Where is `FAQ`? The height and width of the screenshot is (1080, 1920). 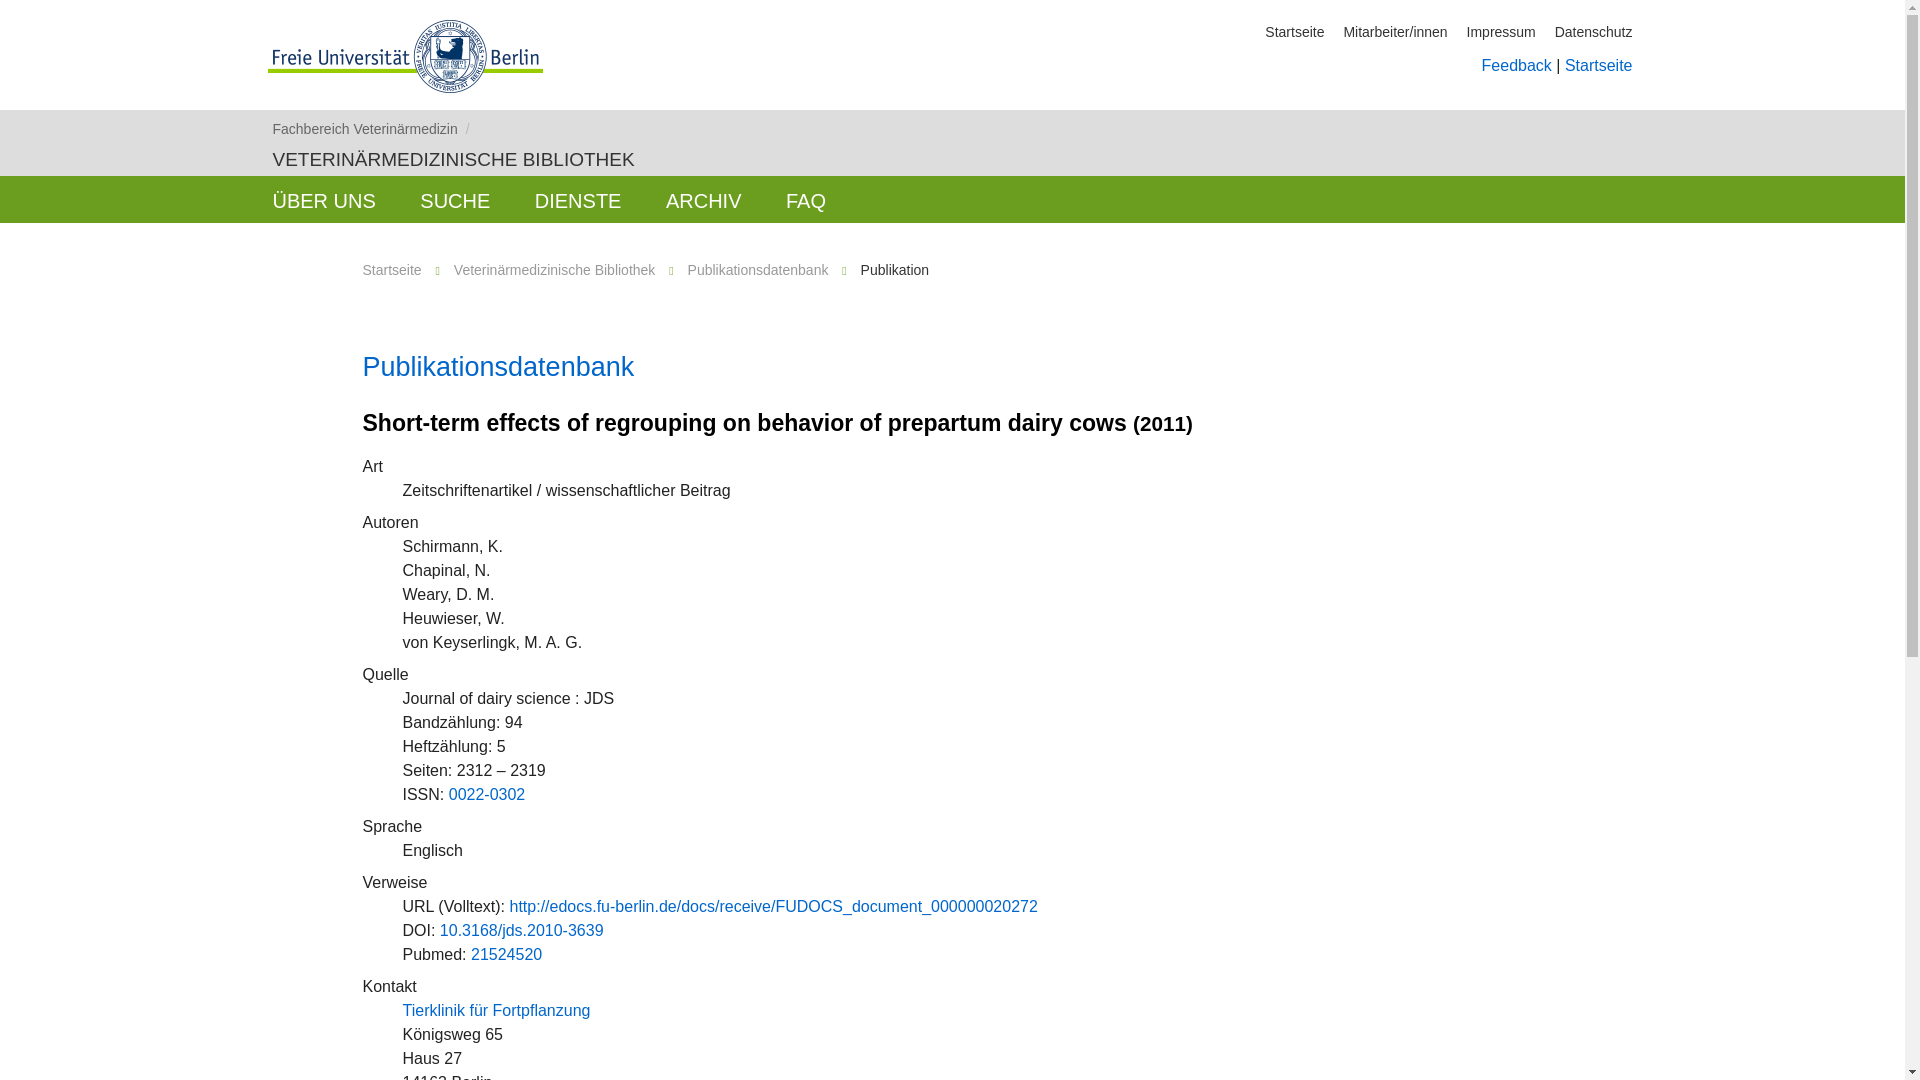 FAQ is located at coordinates (806, 199).